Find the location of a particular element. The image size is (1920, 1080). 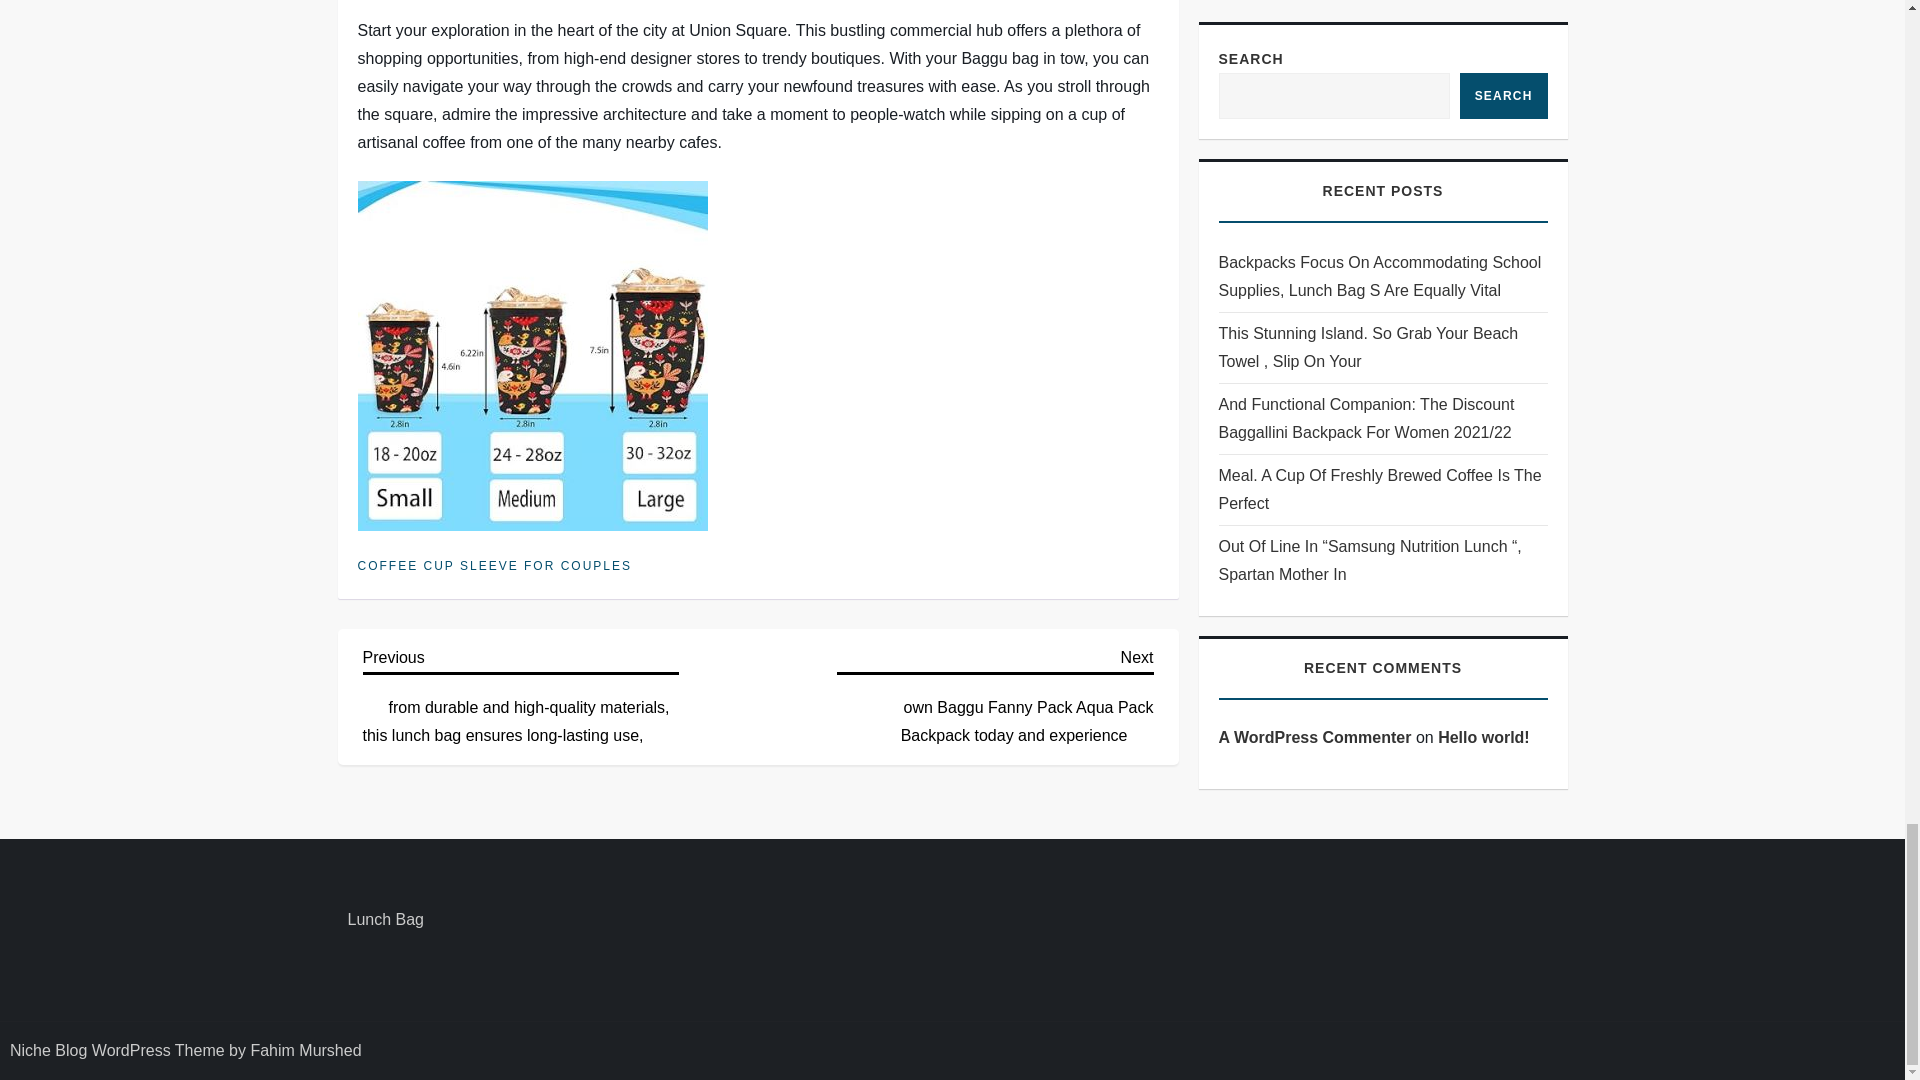

Fahim Murshed is located at coordinates (304, 1050).